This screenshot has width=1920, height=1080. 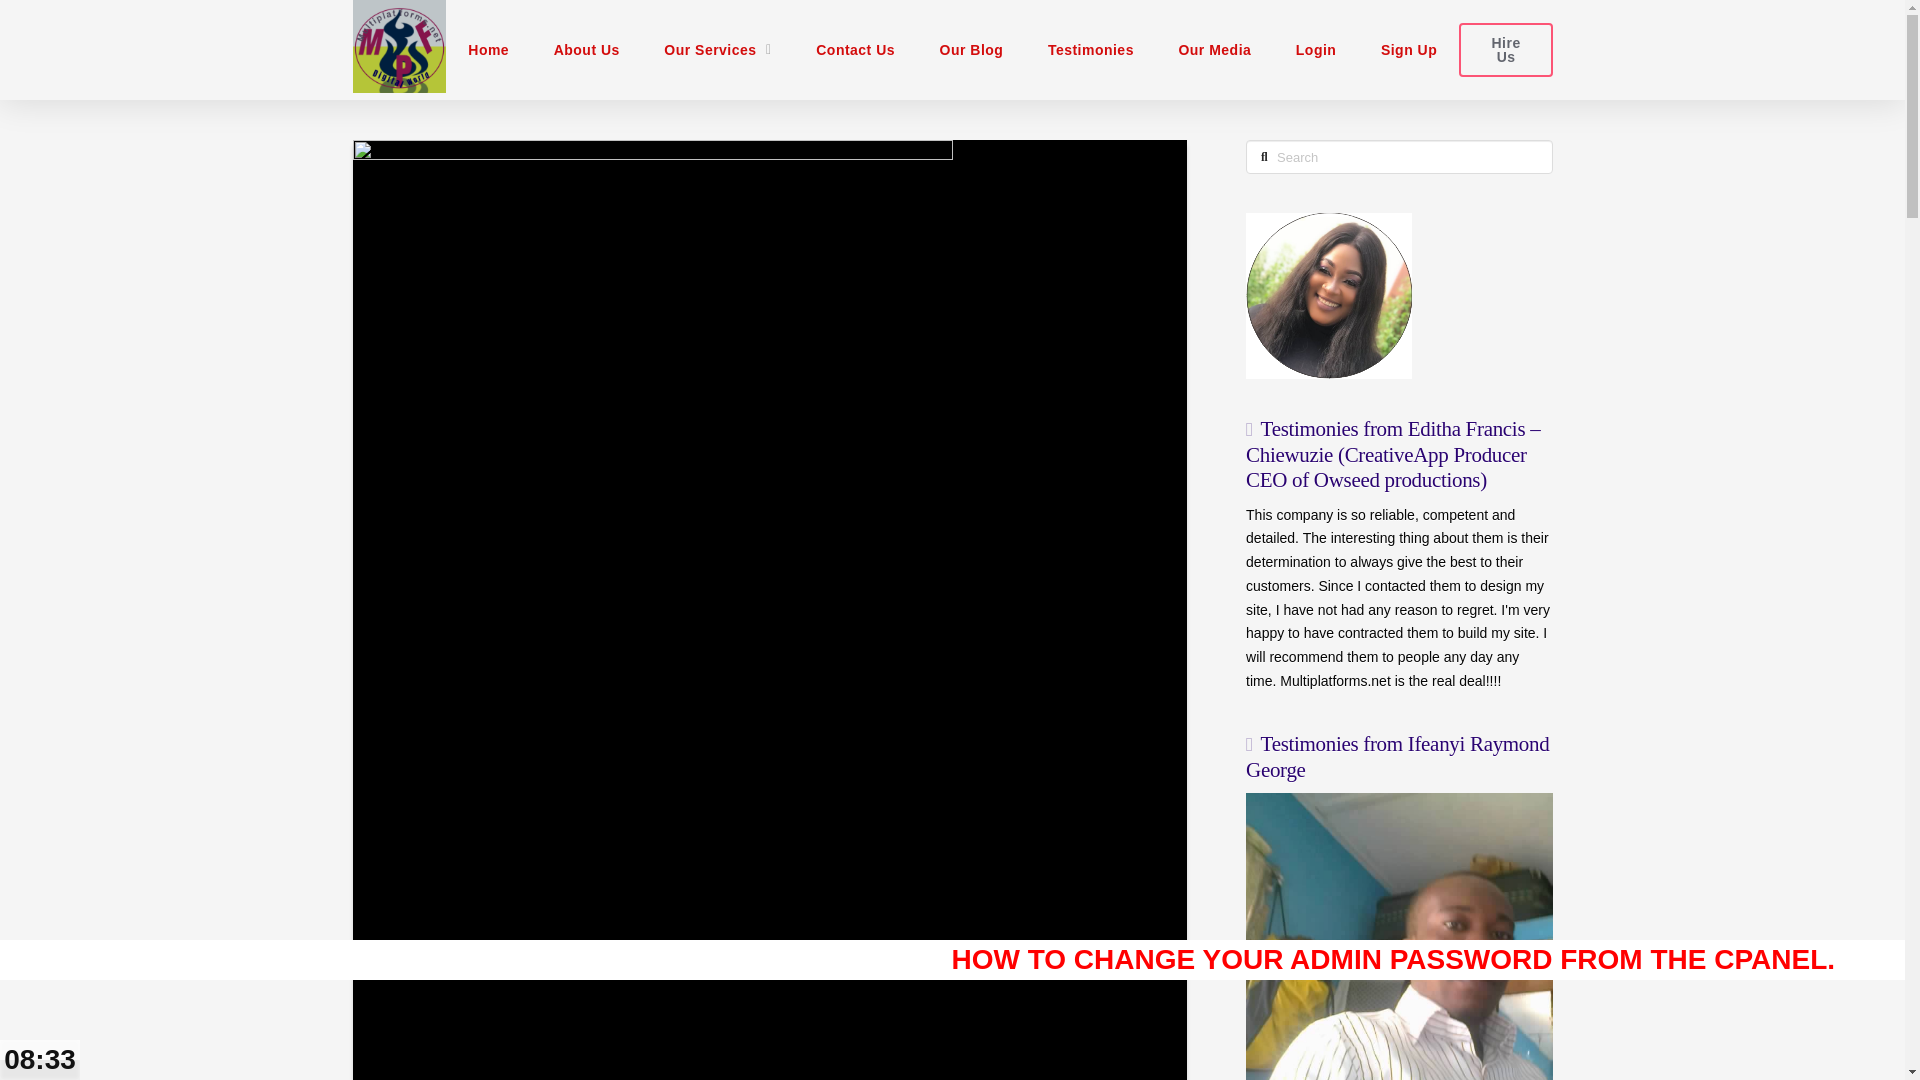 What do you see at coordinates (1214, 50) in the screenshot?
I see `Our Media` at bounding box center [1214, 50].